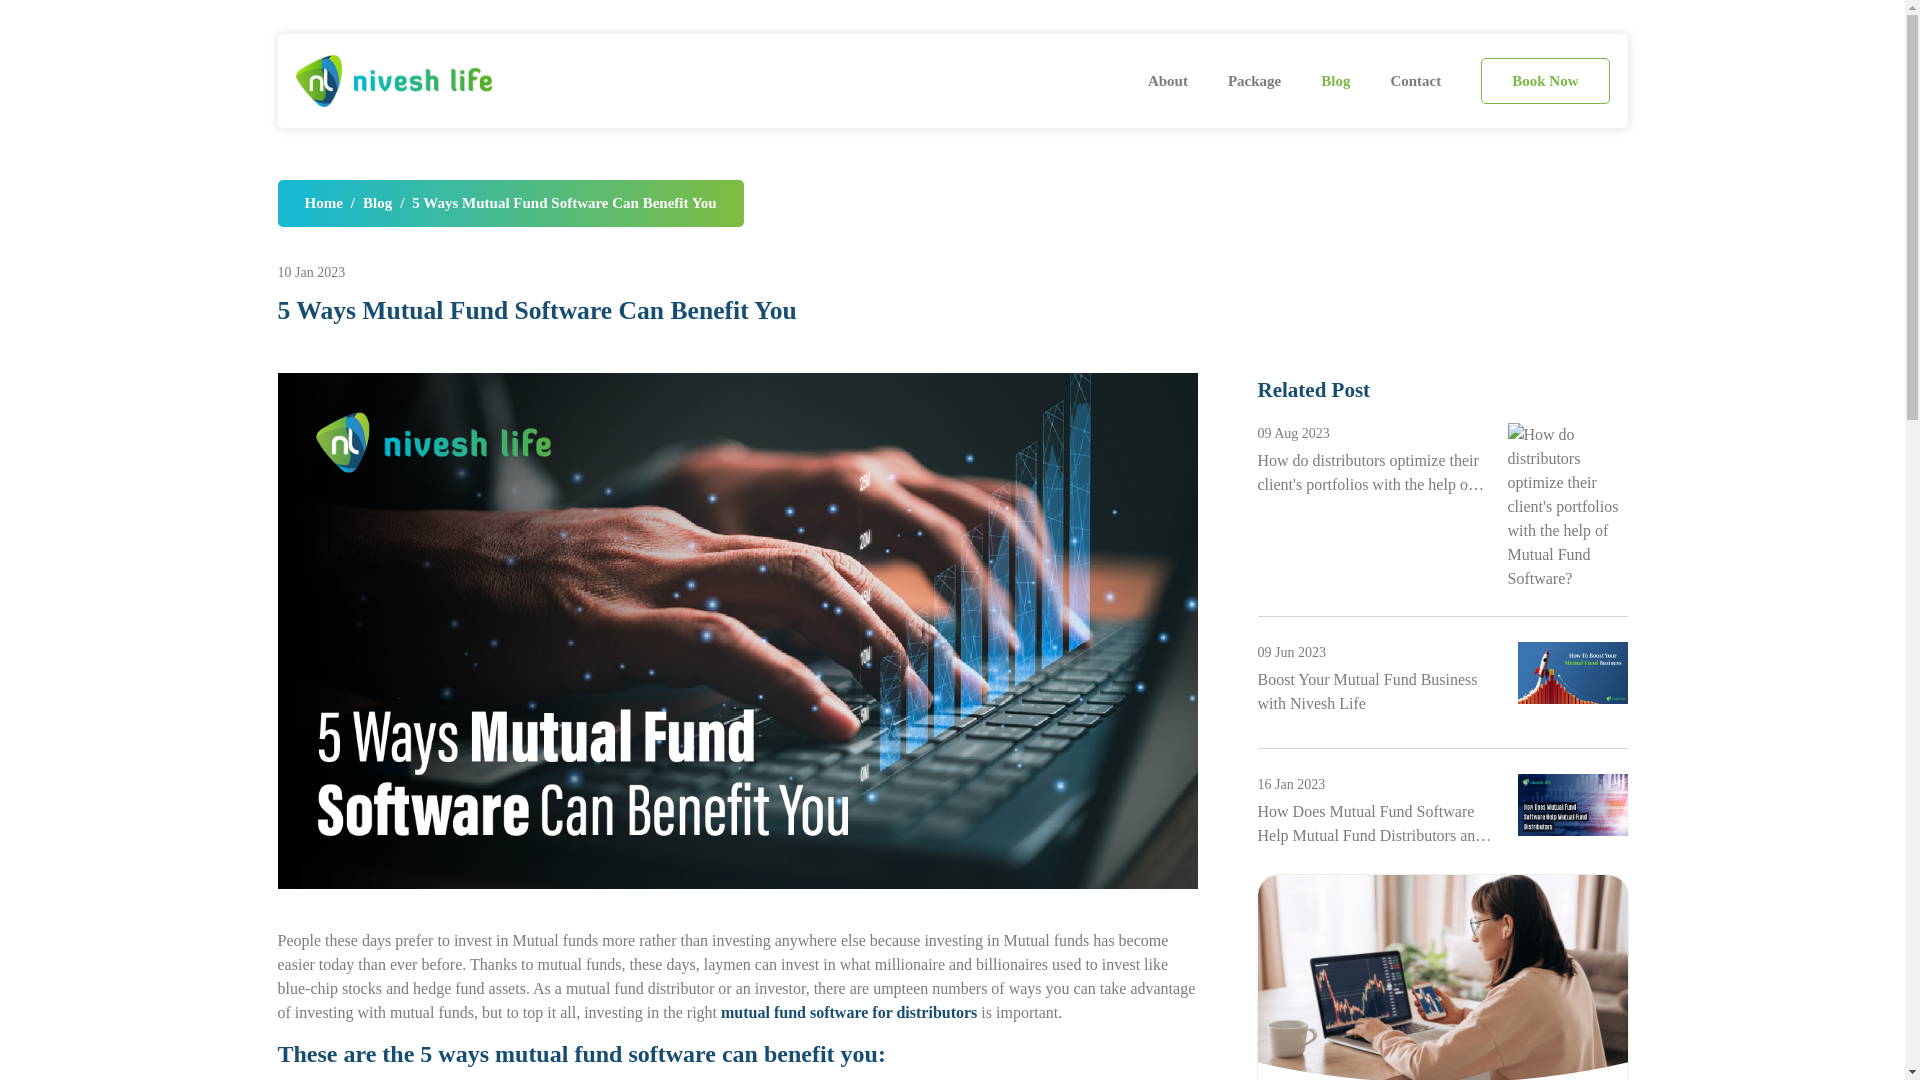 This screenshot has height=1080, width=1920. I want to click on Book Now, so click(1544, 80).